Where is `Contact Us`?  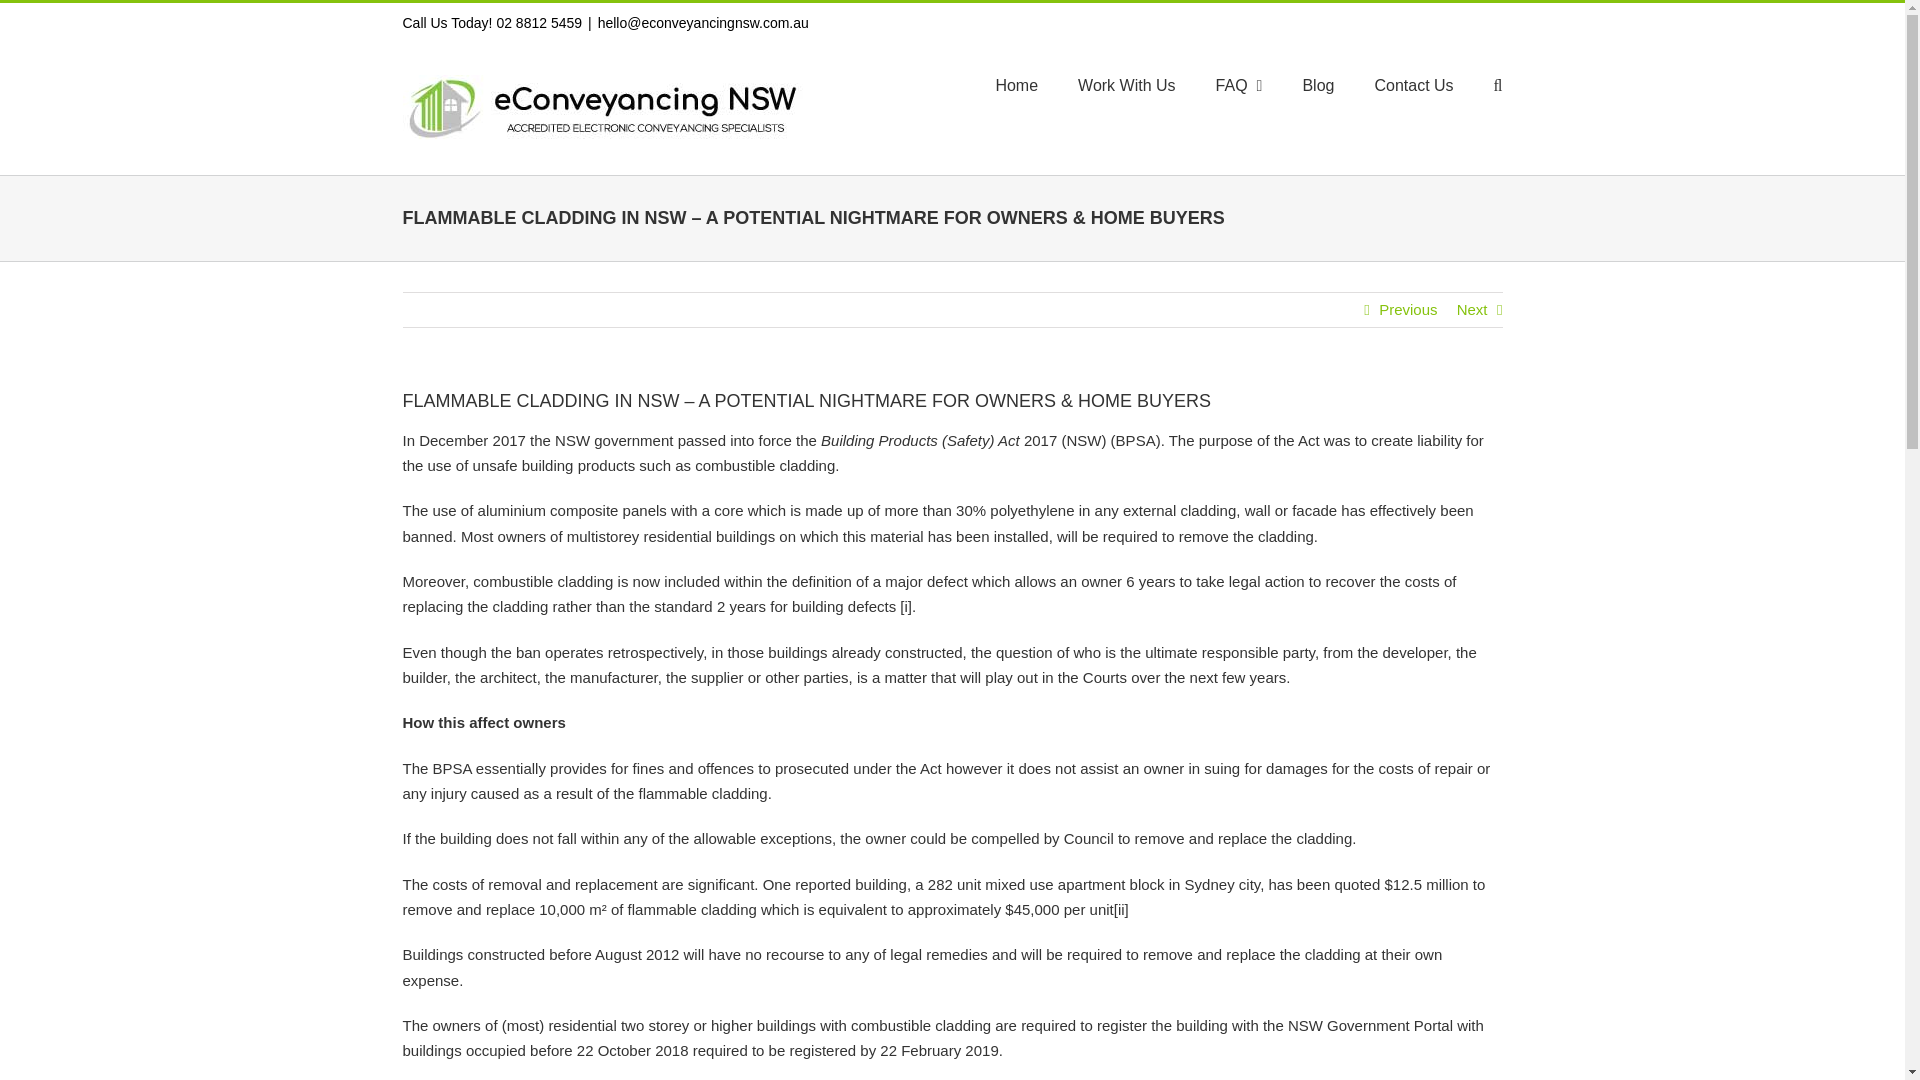
Contact Us is located at coordinates (1414, 86).